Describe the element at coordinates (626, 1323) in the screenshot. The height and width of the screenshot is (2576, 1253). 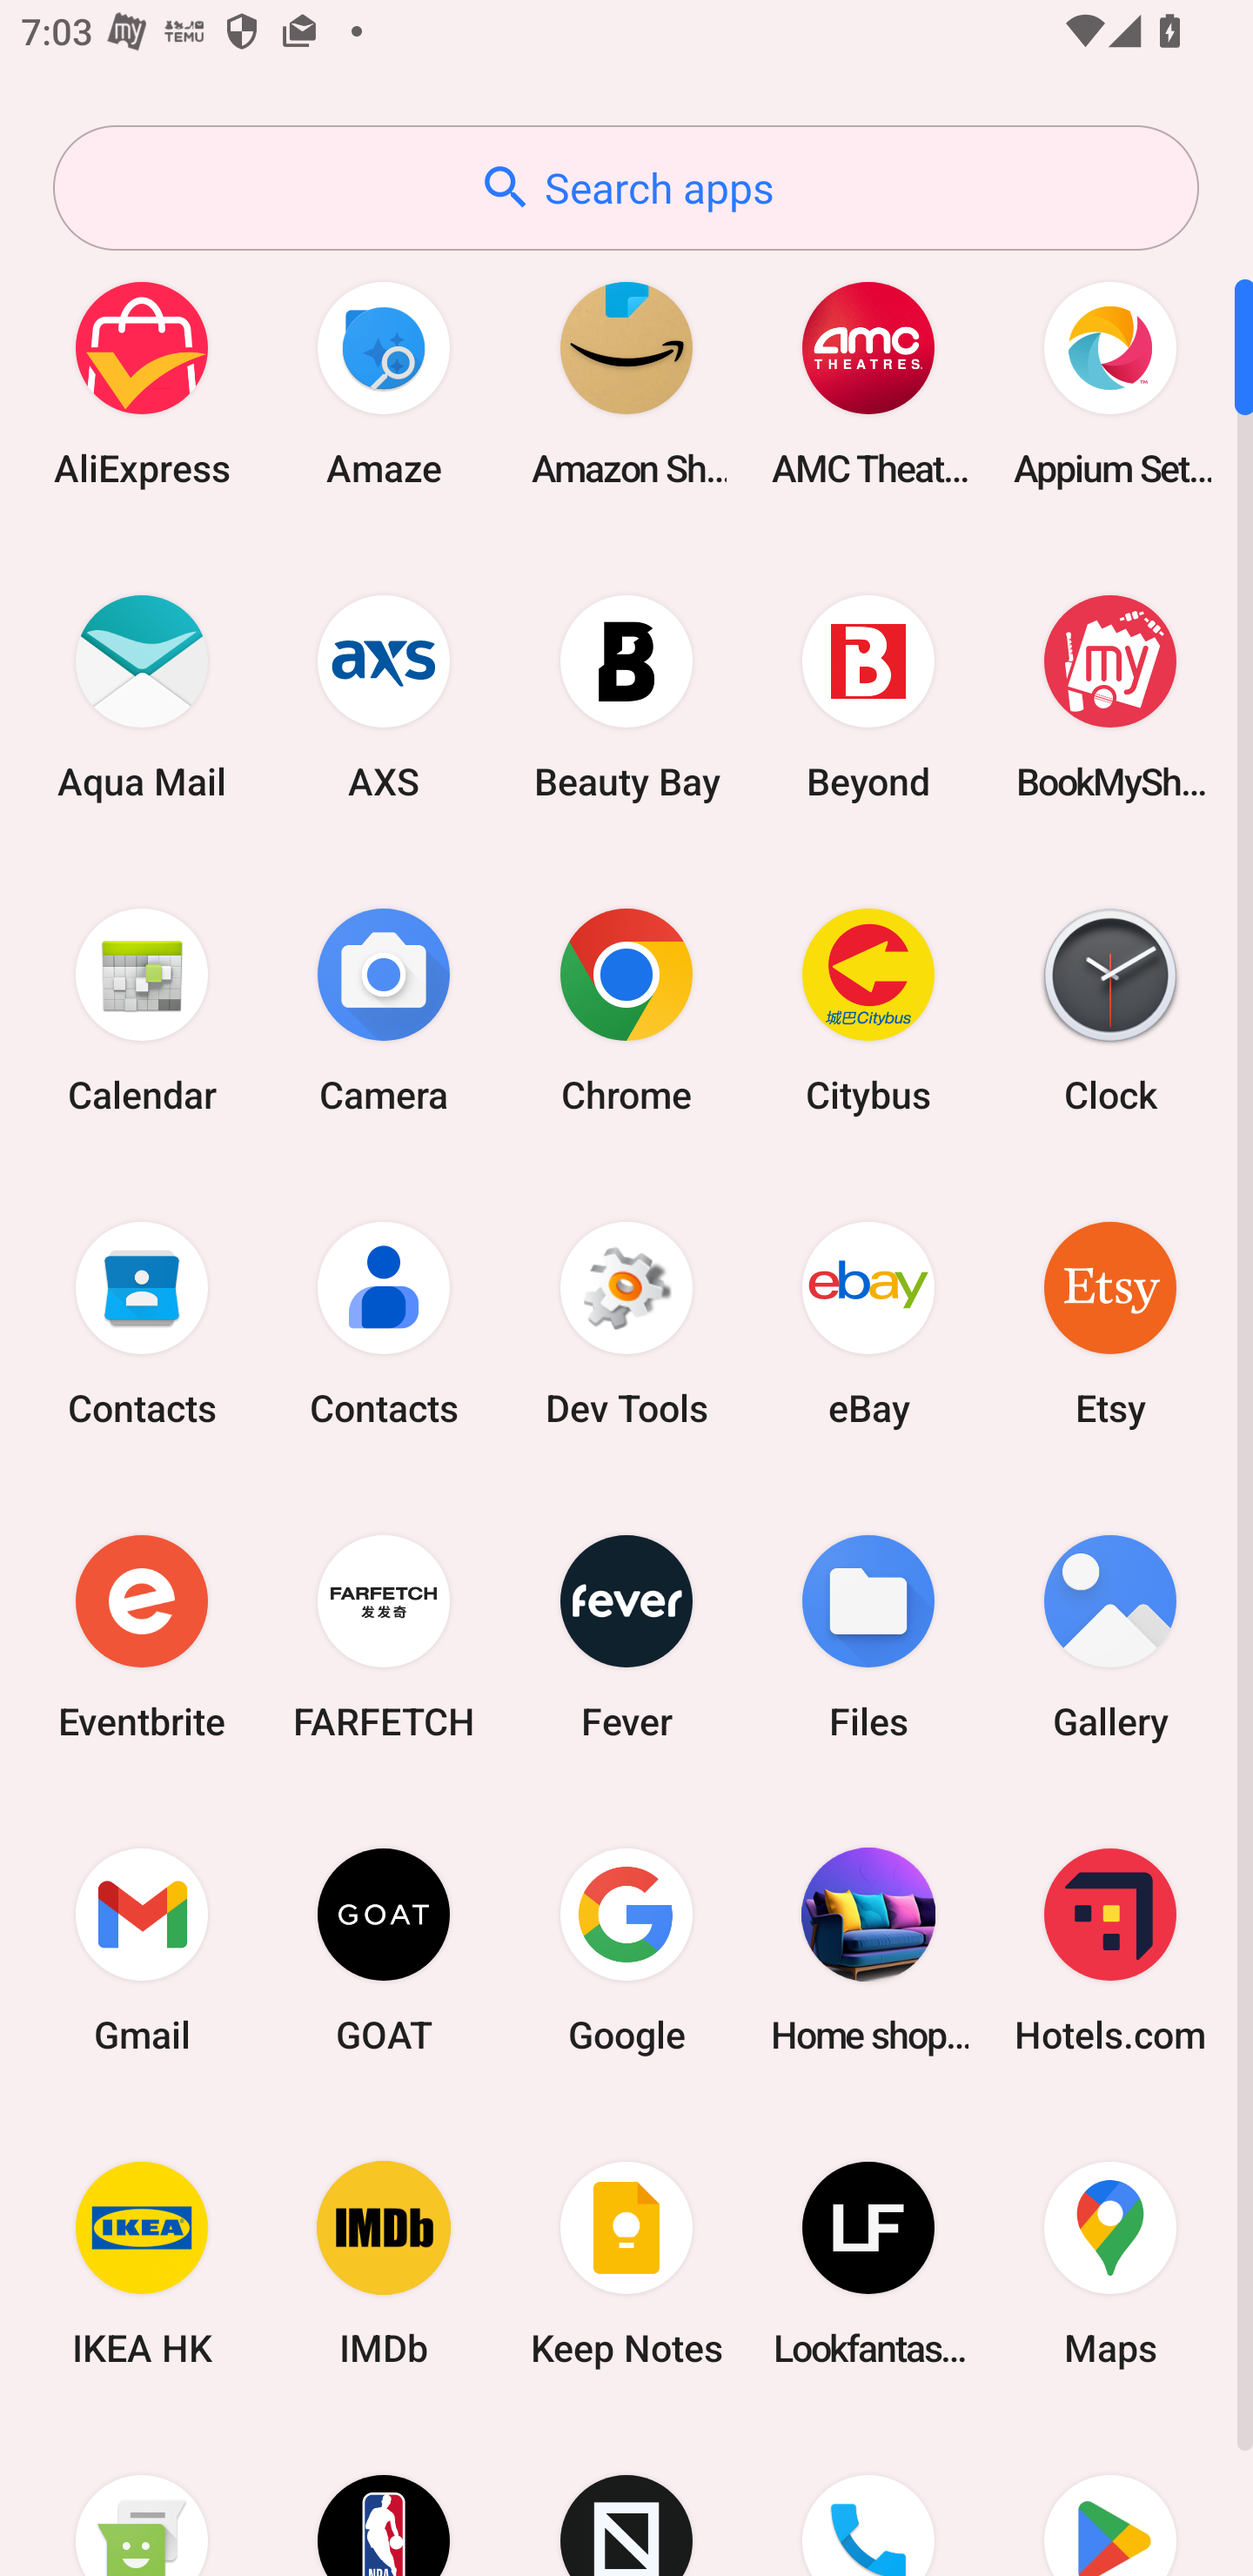
I see `Dev Tools` at that location.